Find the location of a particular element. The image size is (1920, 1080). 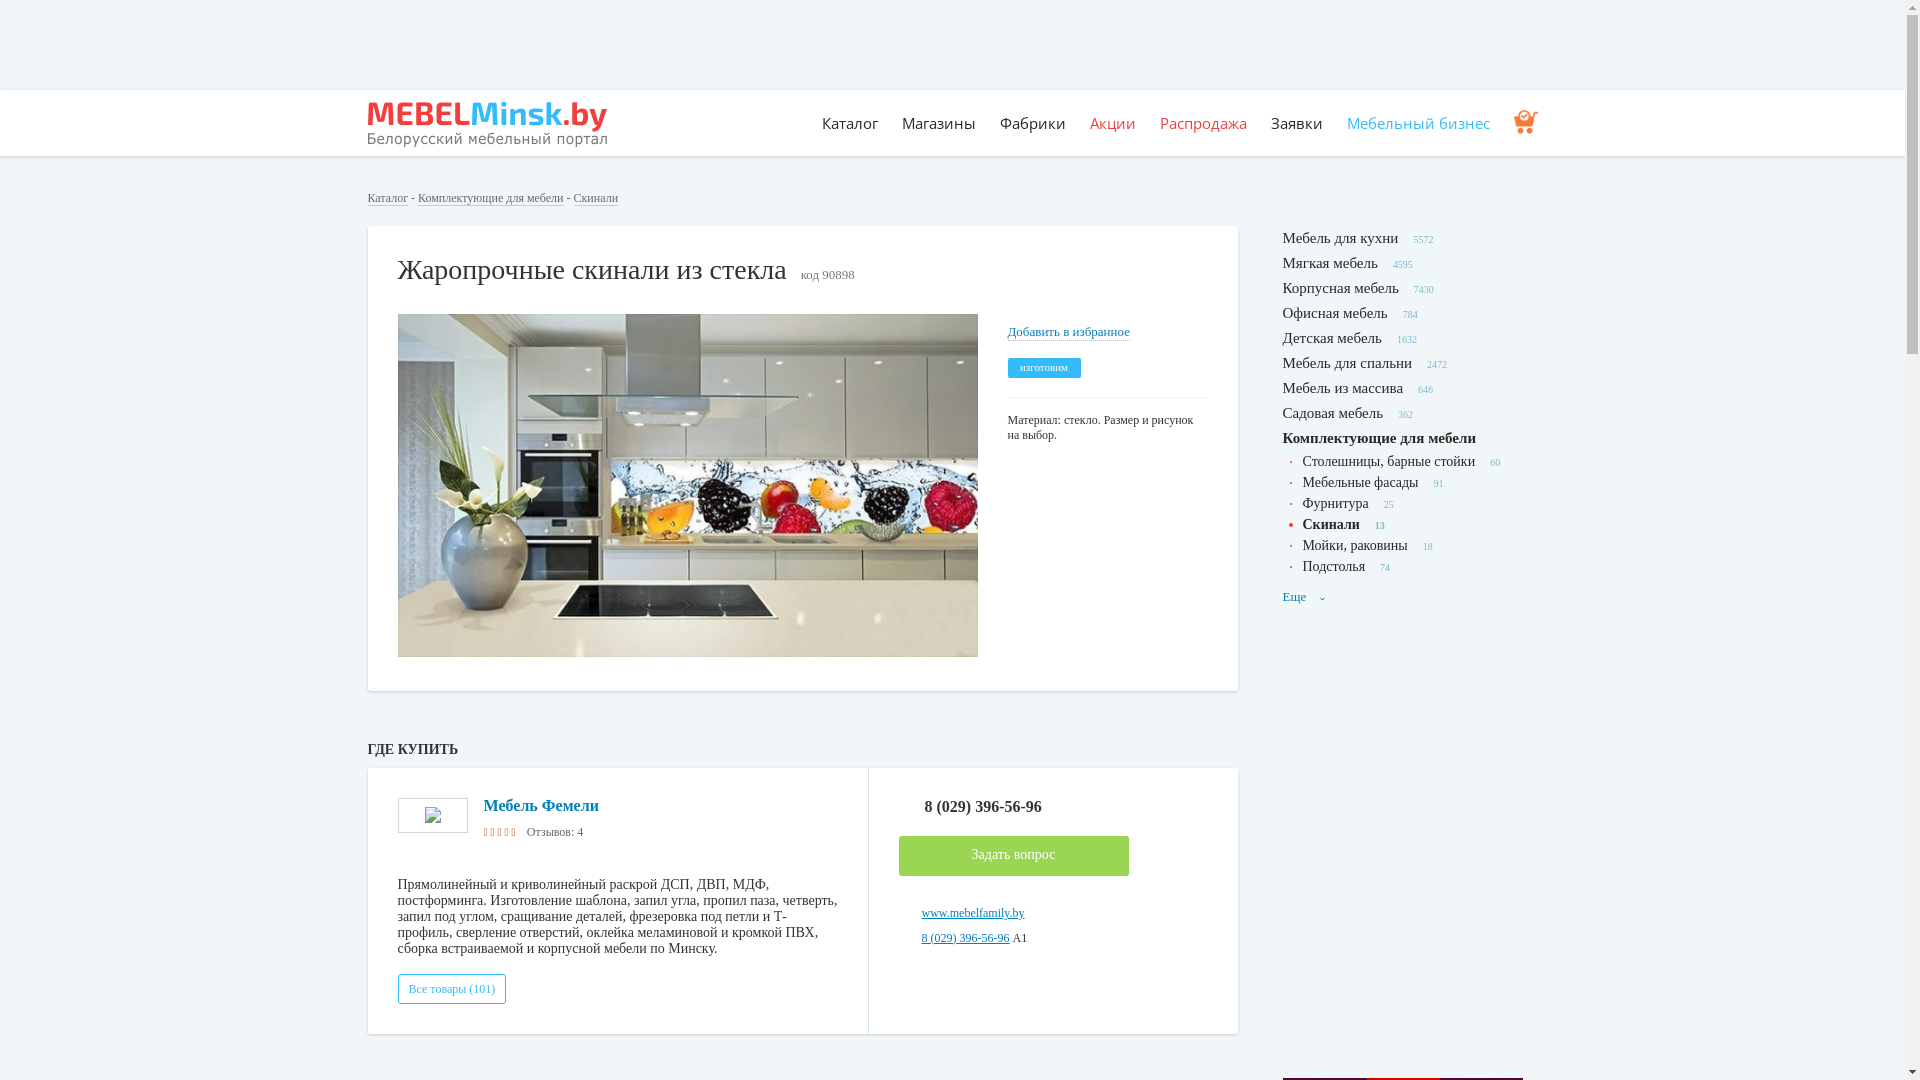

8 (029) 396-56-96 is located at coordinates (966, 938).